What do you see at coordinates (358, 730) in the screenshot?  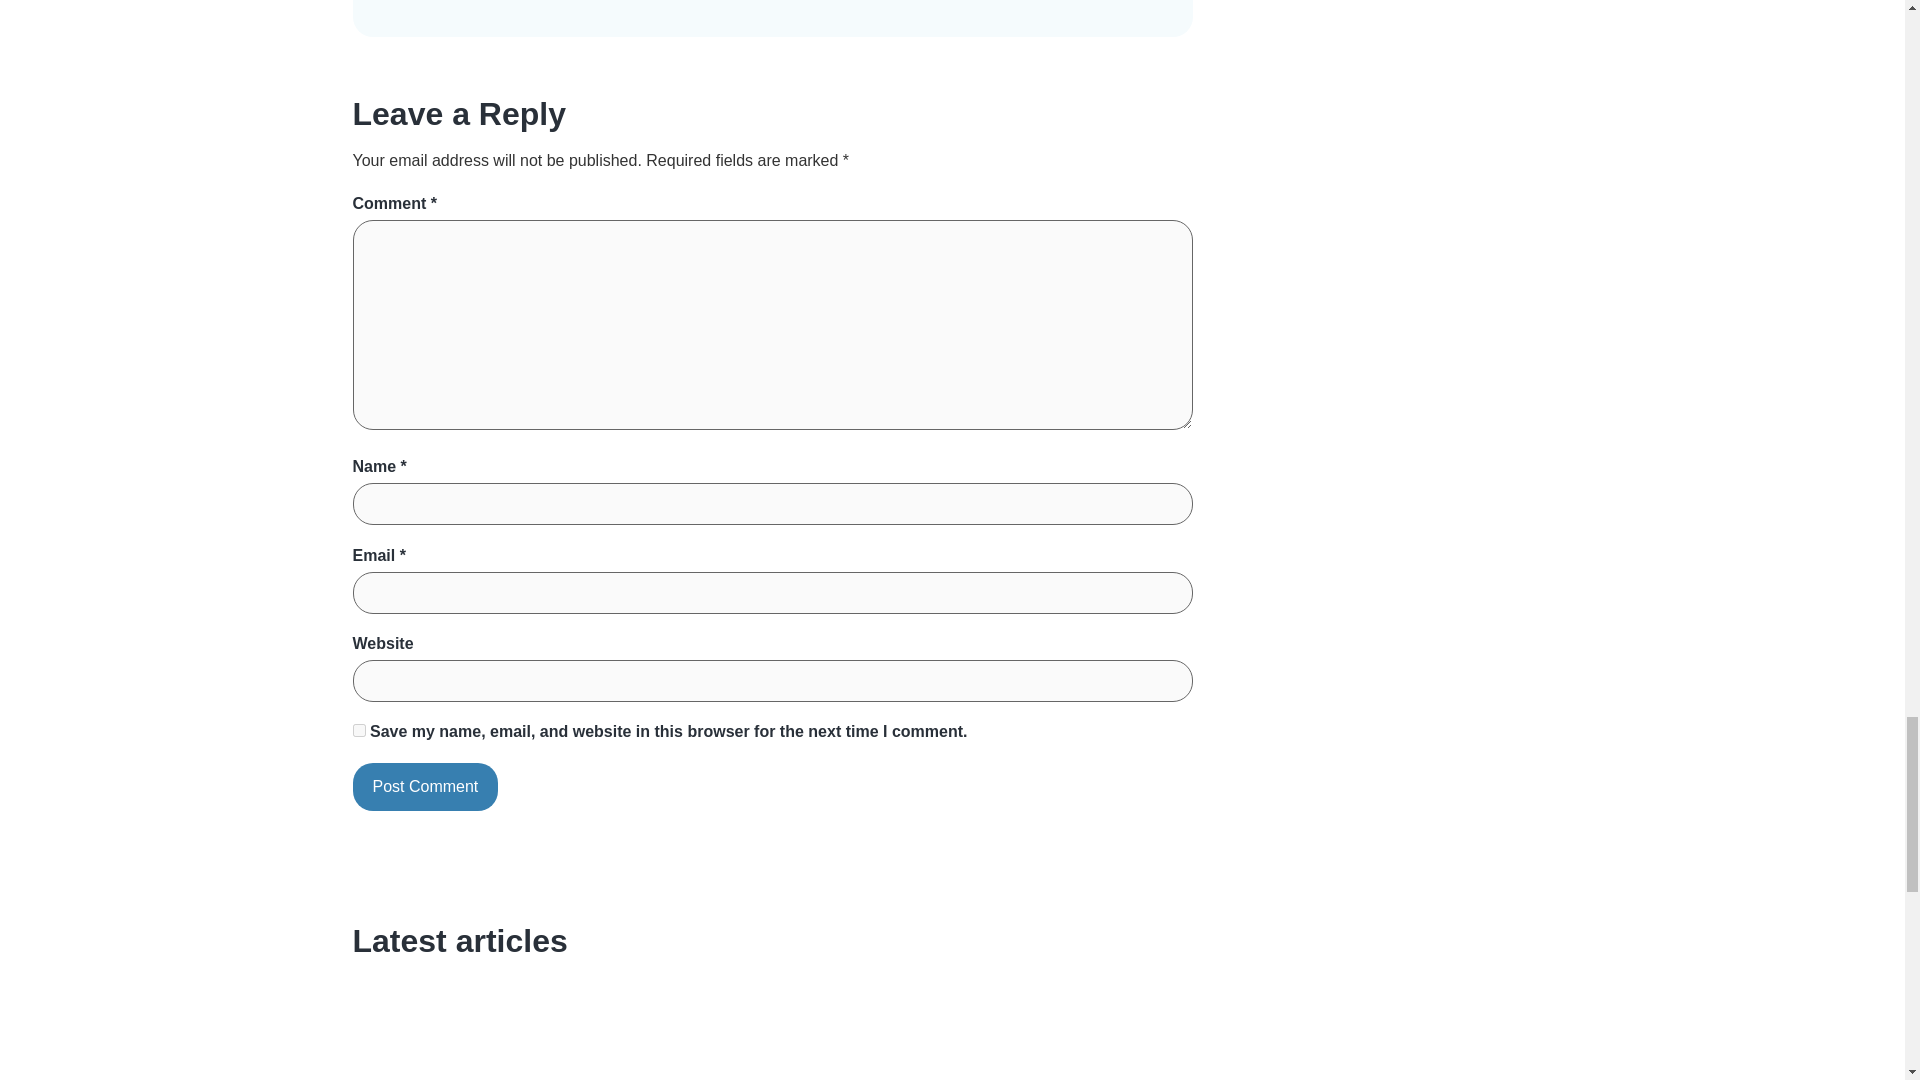 I see `yes` at bounding box center [358, 730].